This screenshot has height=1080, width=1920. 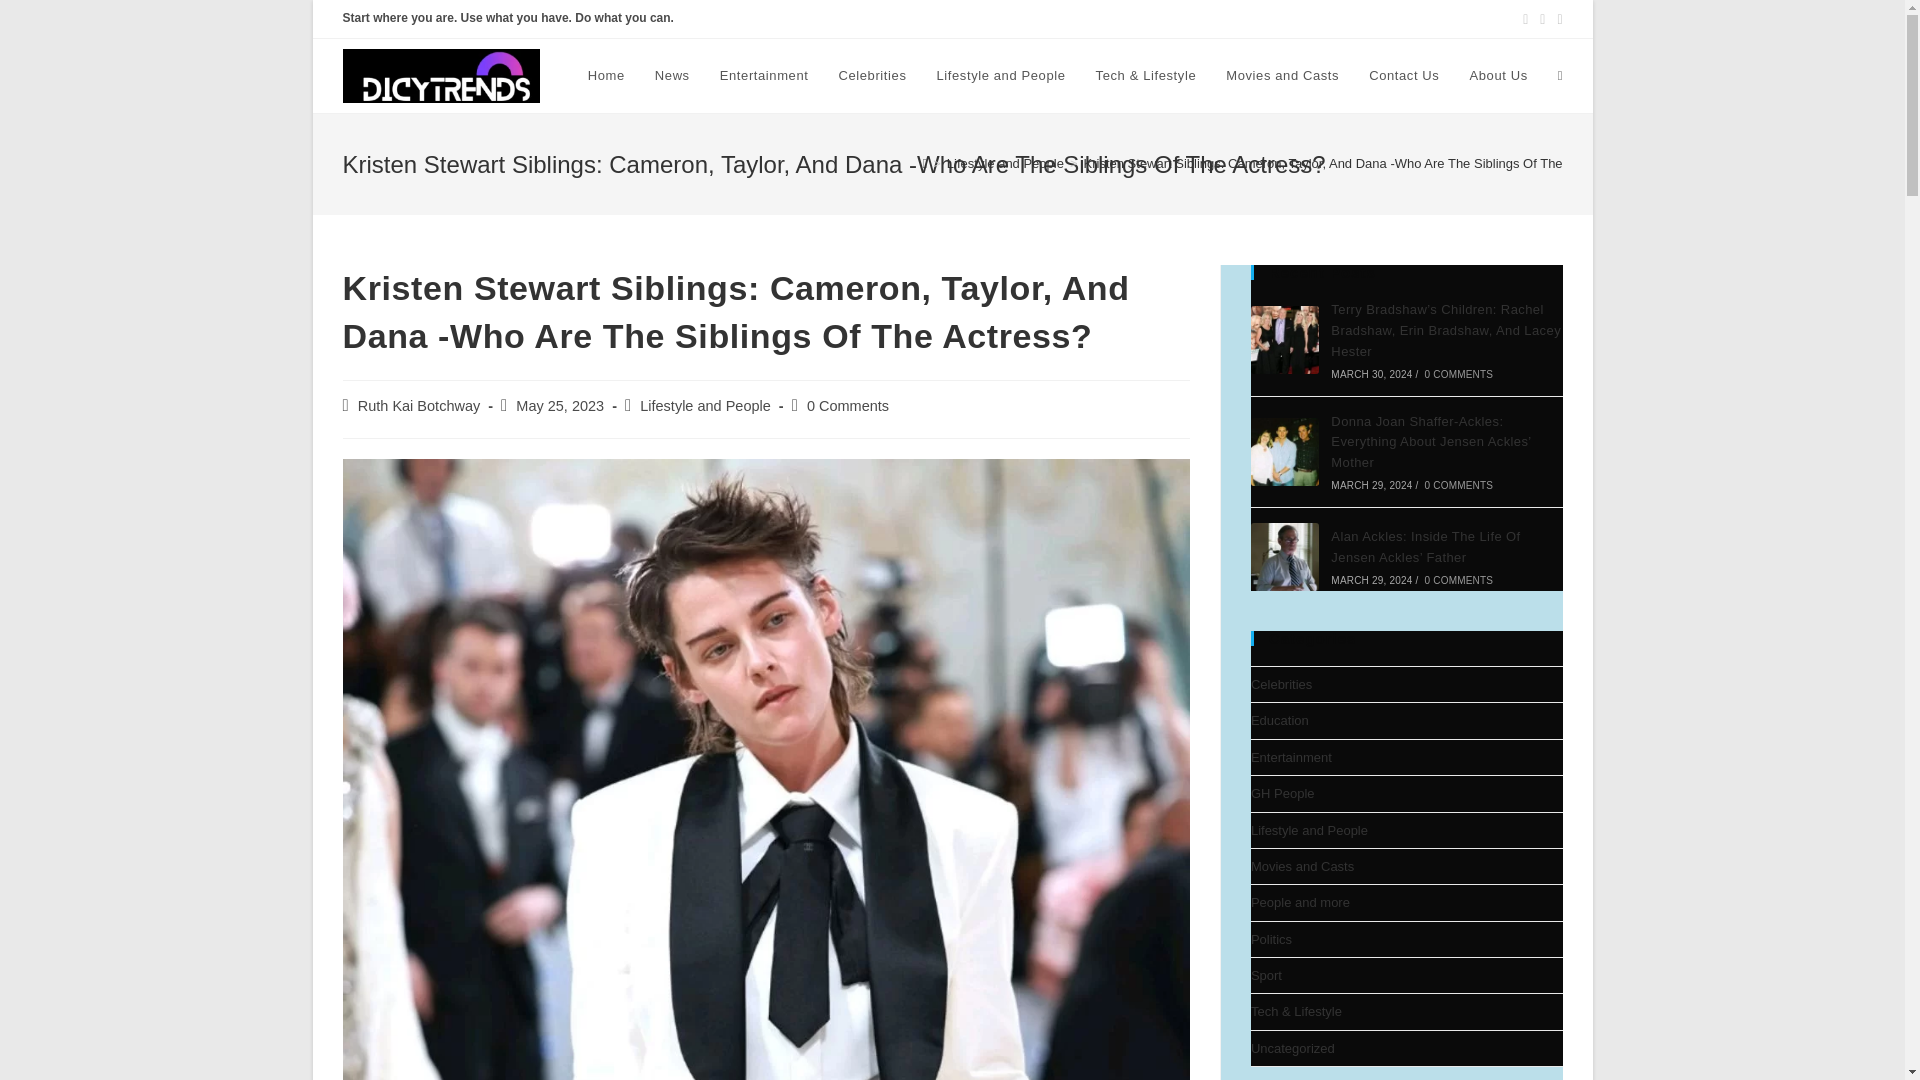 I want to click on Posts by Ruth Kai Botchway, so click(x=419, y=406).